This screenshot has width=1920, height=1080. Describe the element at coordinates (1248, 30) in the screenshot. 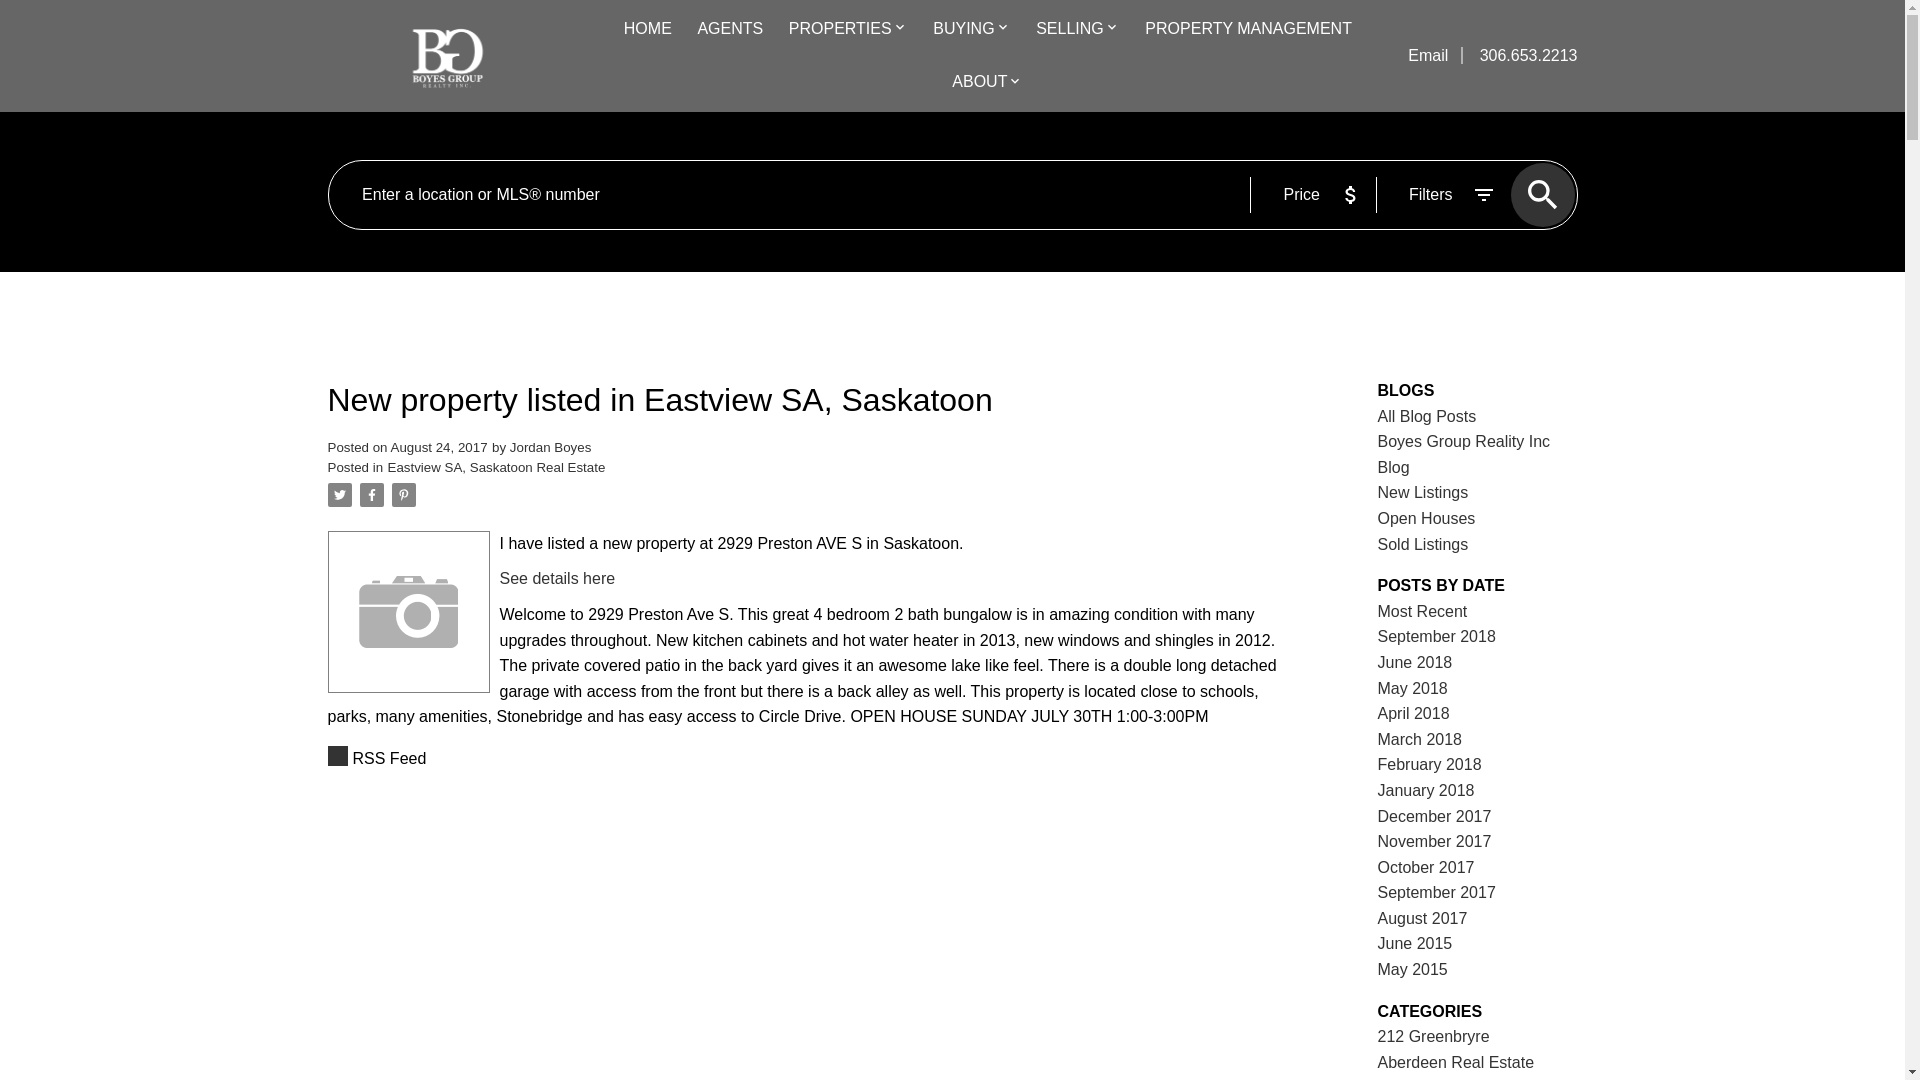

I see `PROPERTY MANAGEMENT` at that location.